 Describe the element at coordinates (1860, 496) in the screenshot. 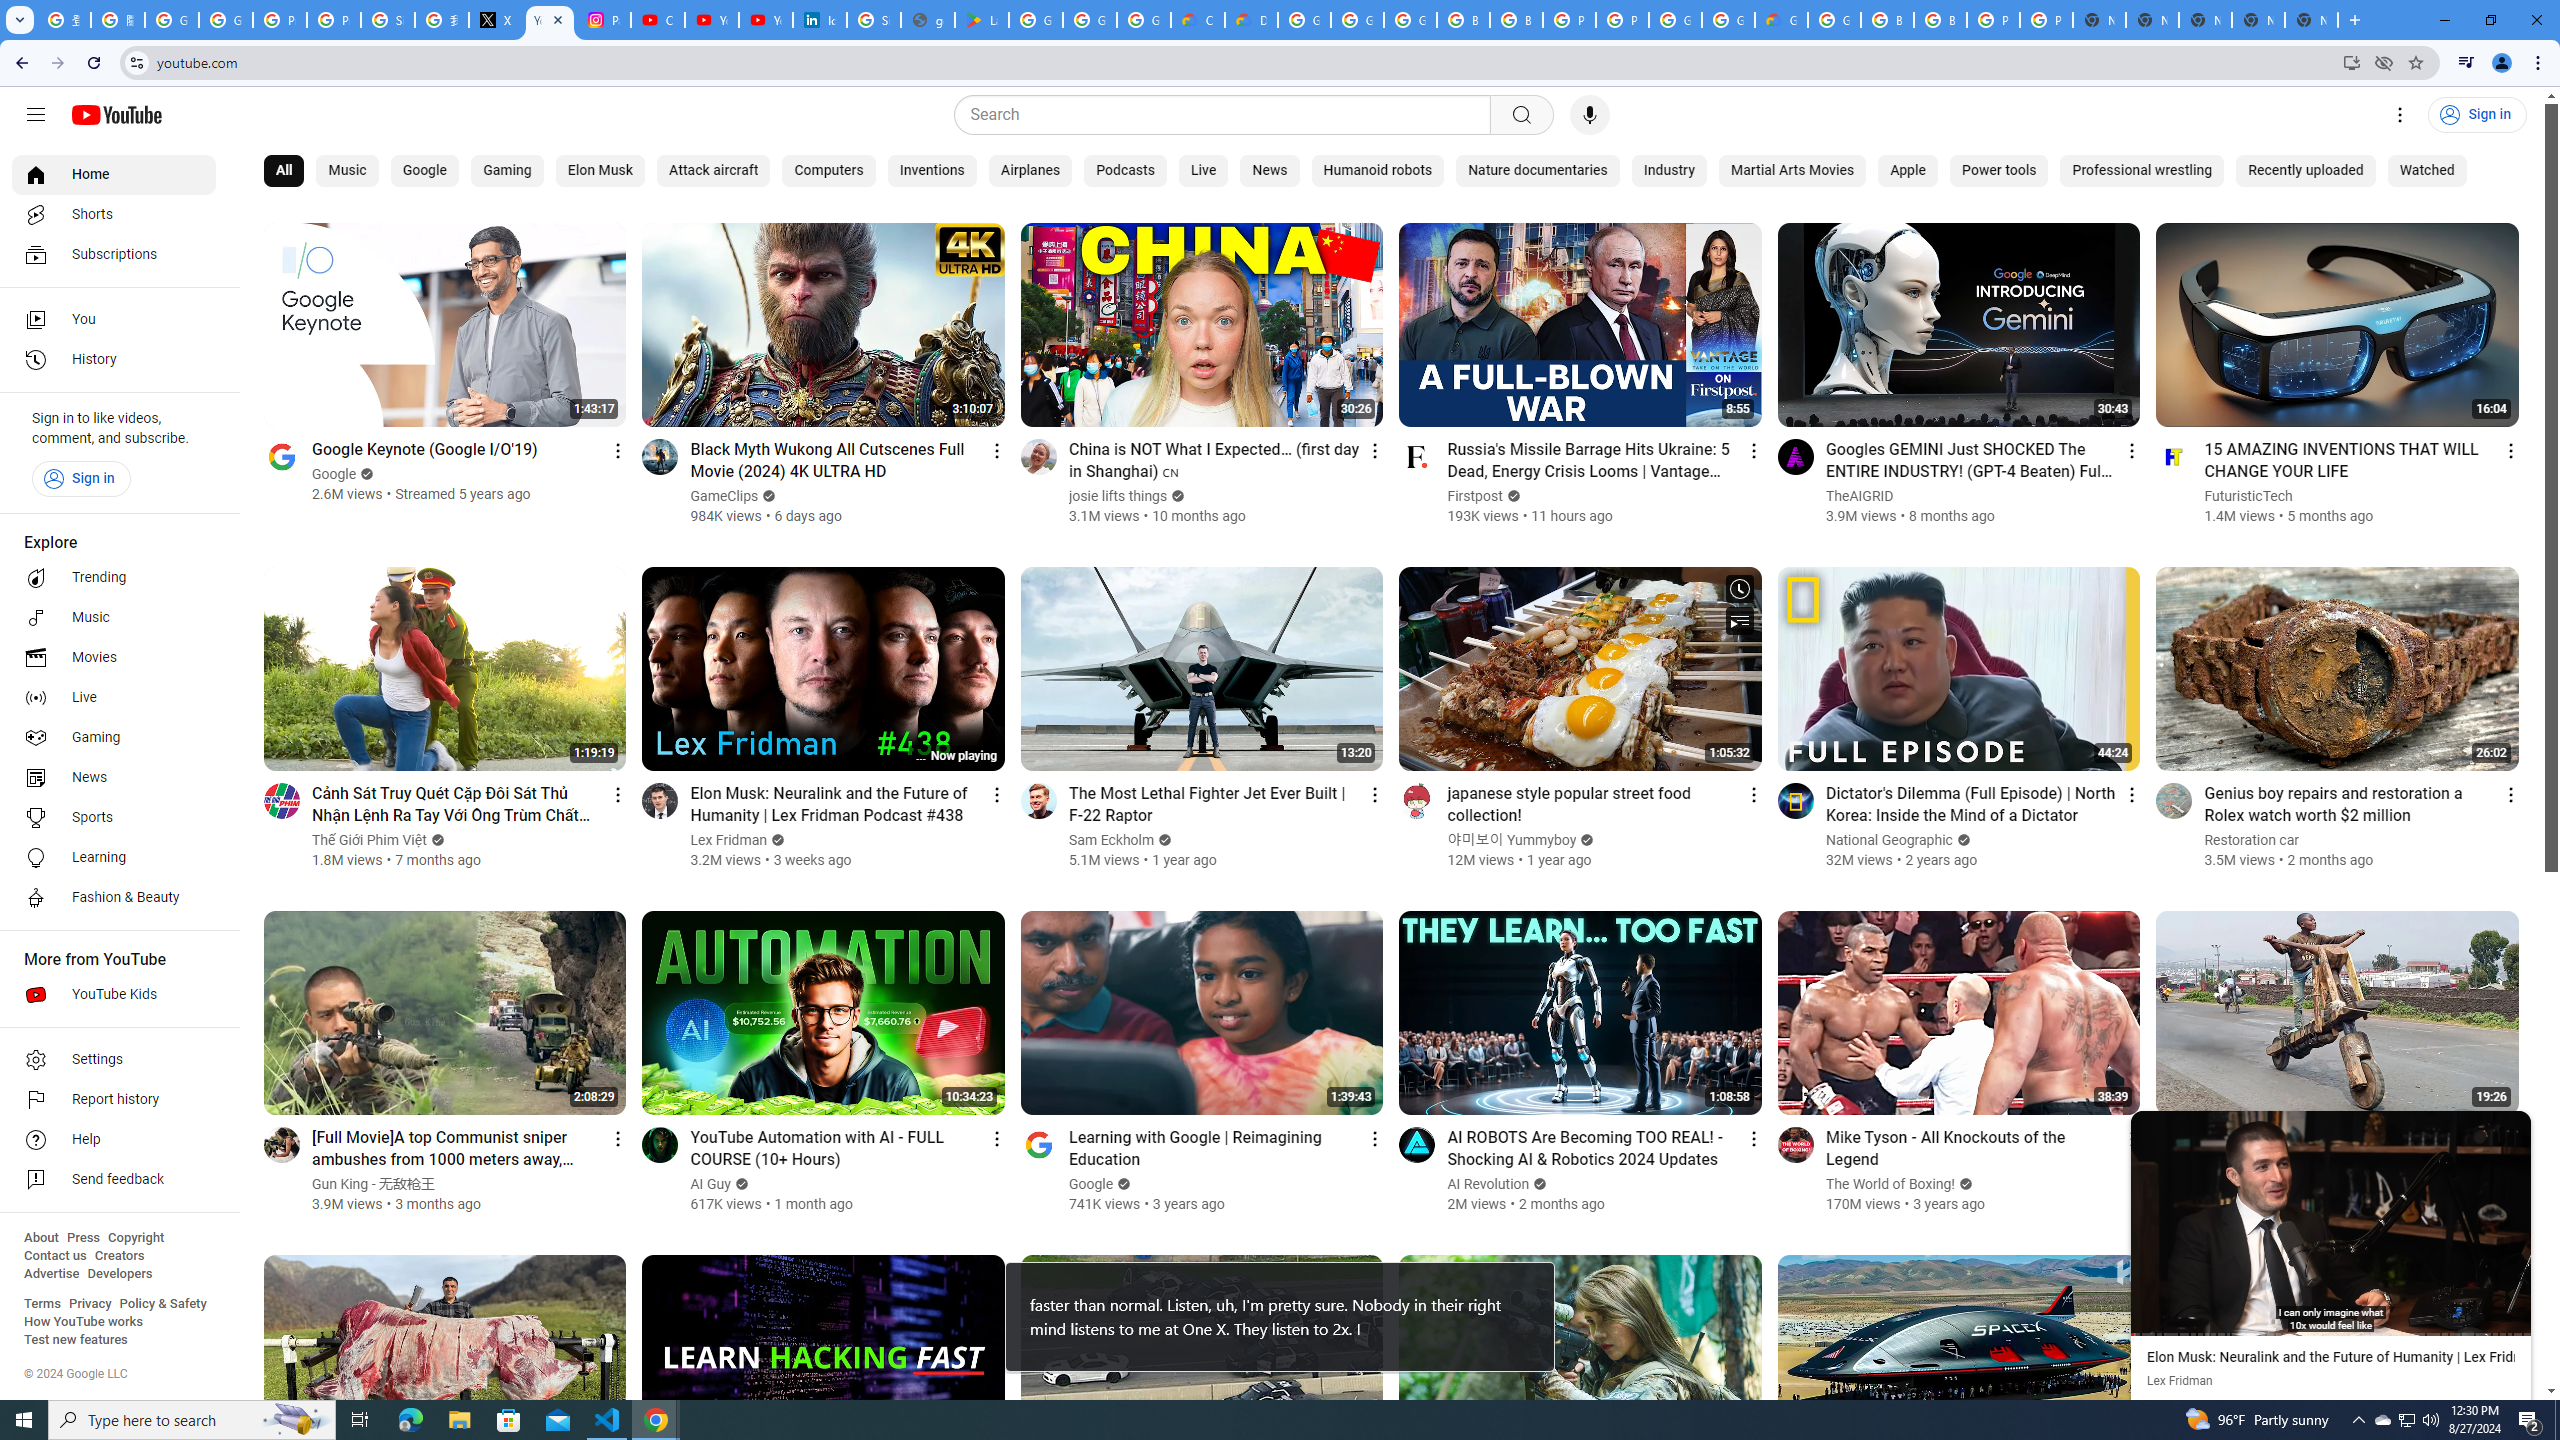

I see `TheAIGRID` at that location.